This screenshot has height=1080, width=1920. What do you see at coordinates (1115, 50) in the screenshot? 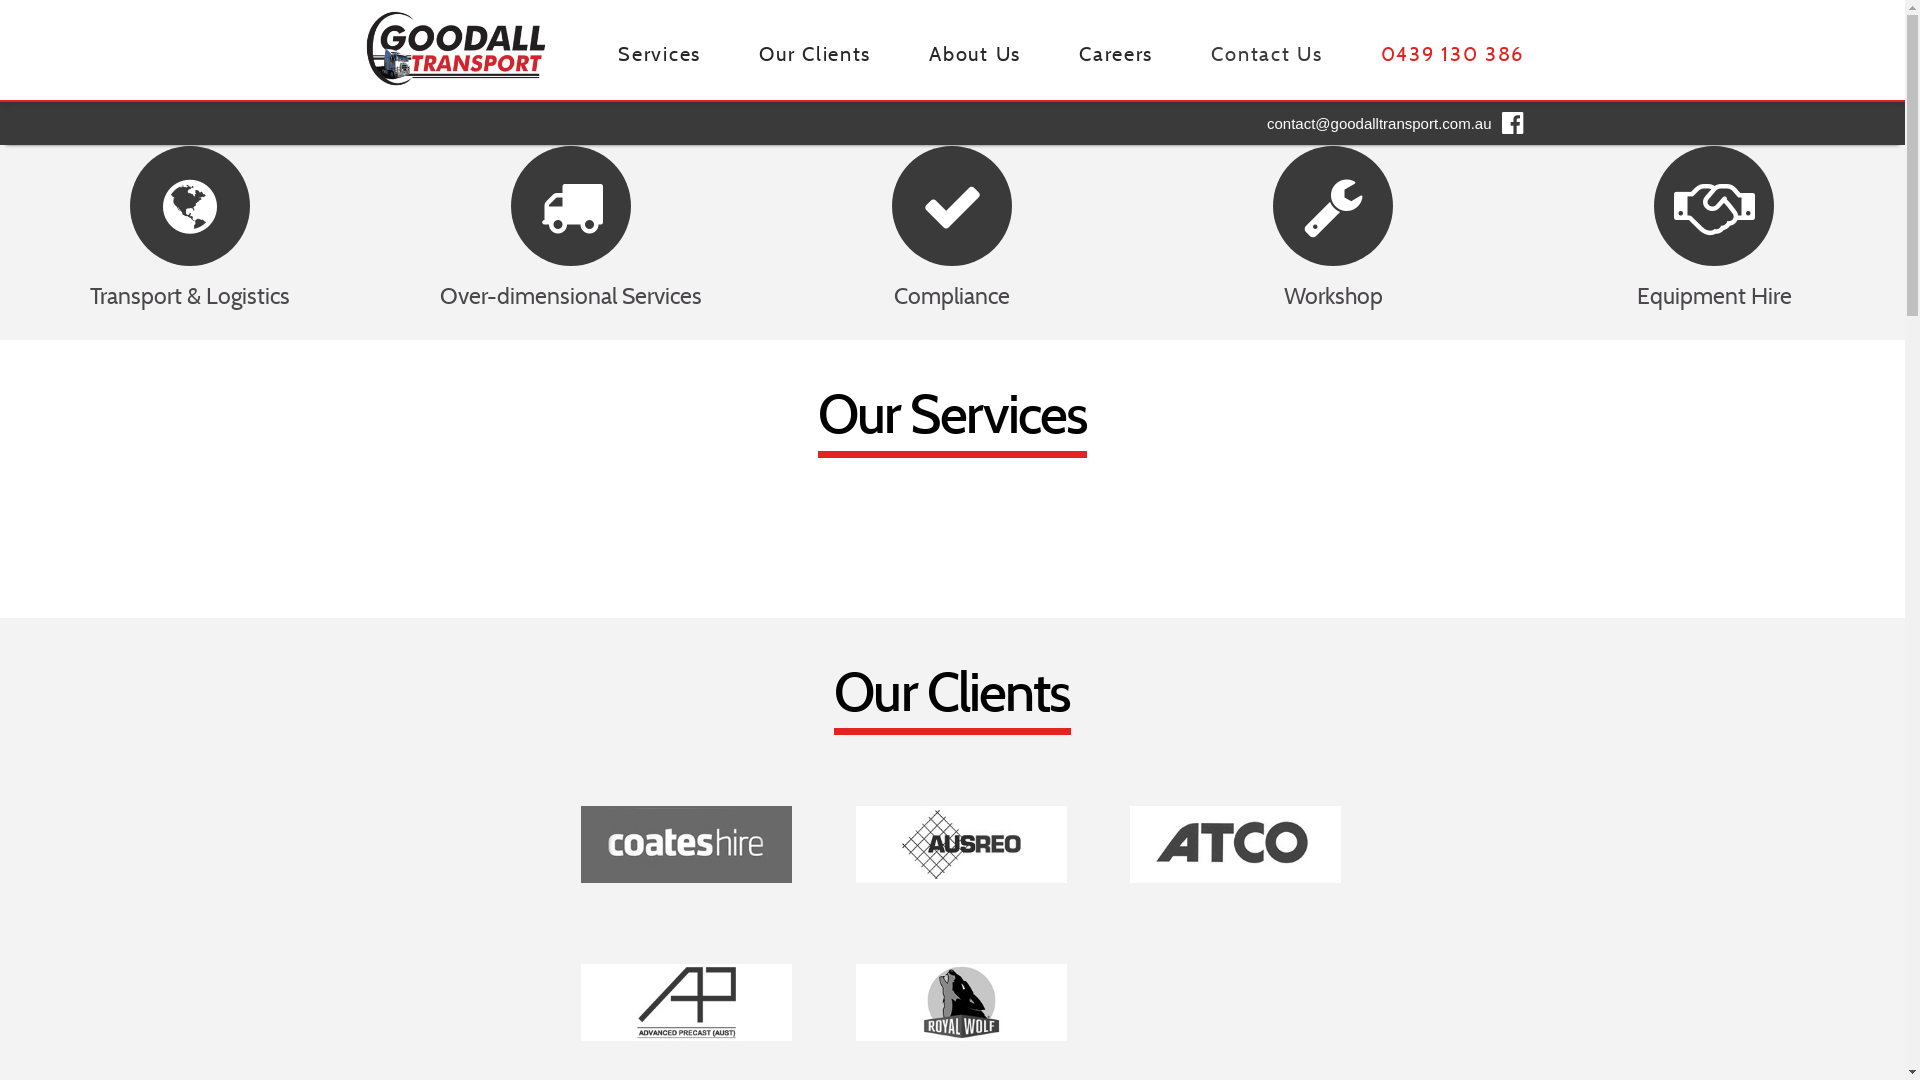
I see `Careers` at bounding box center [1115, 50].